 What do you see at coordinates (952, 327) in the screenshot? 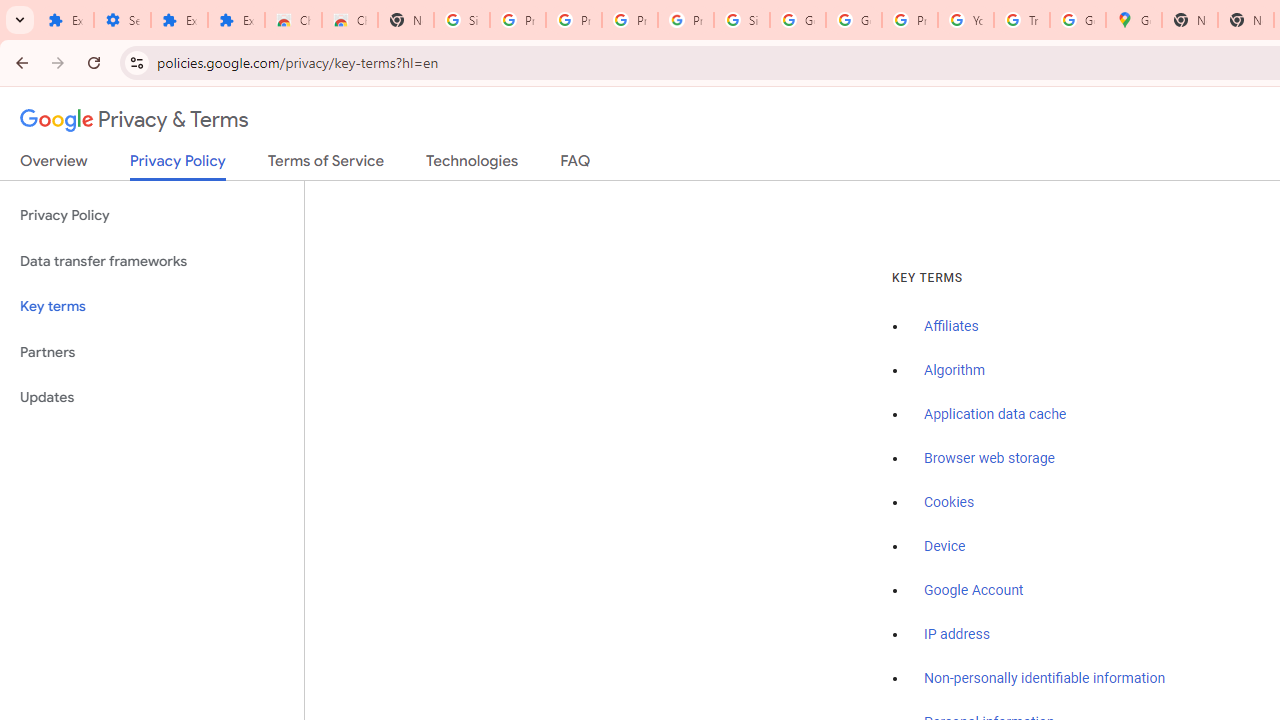
I see `Affiliates` at bounding box center [952, 327].